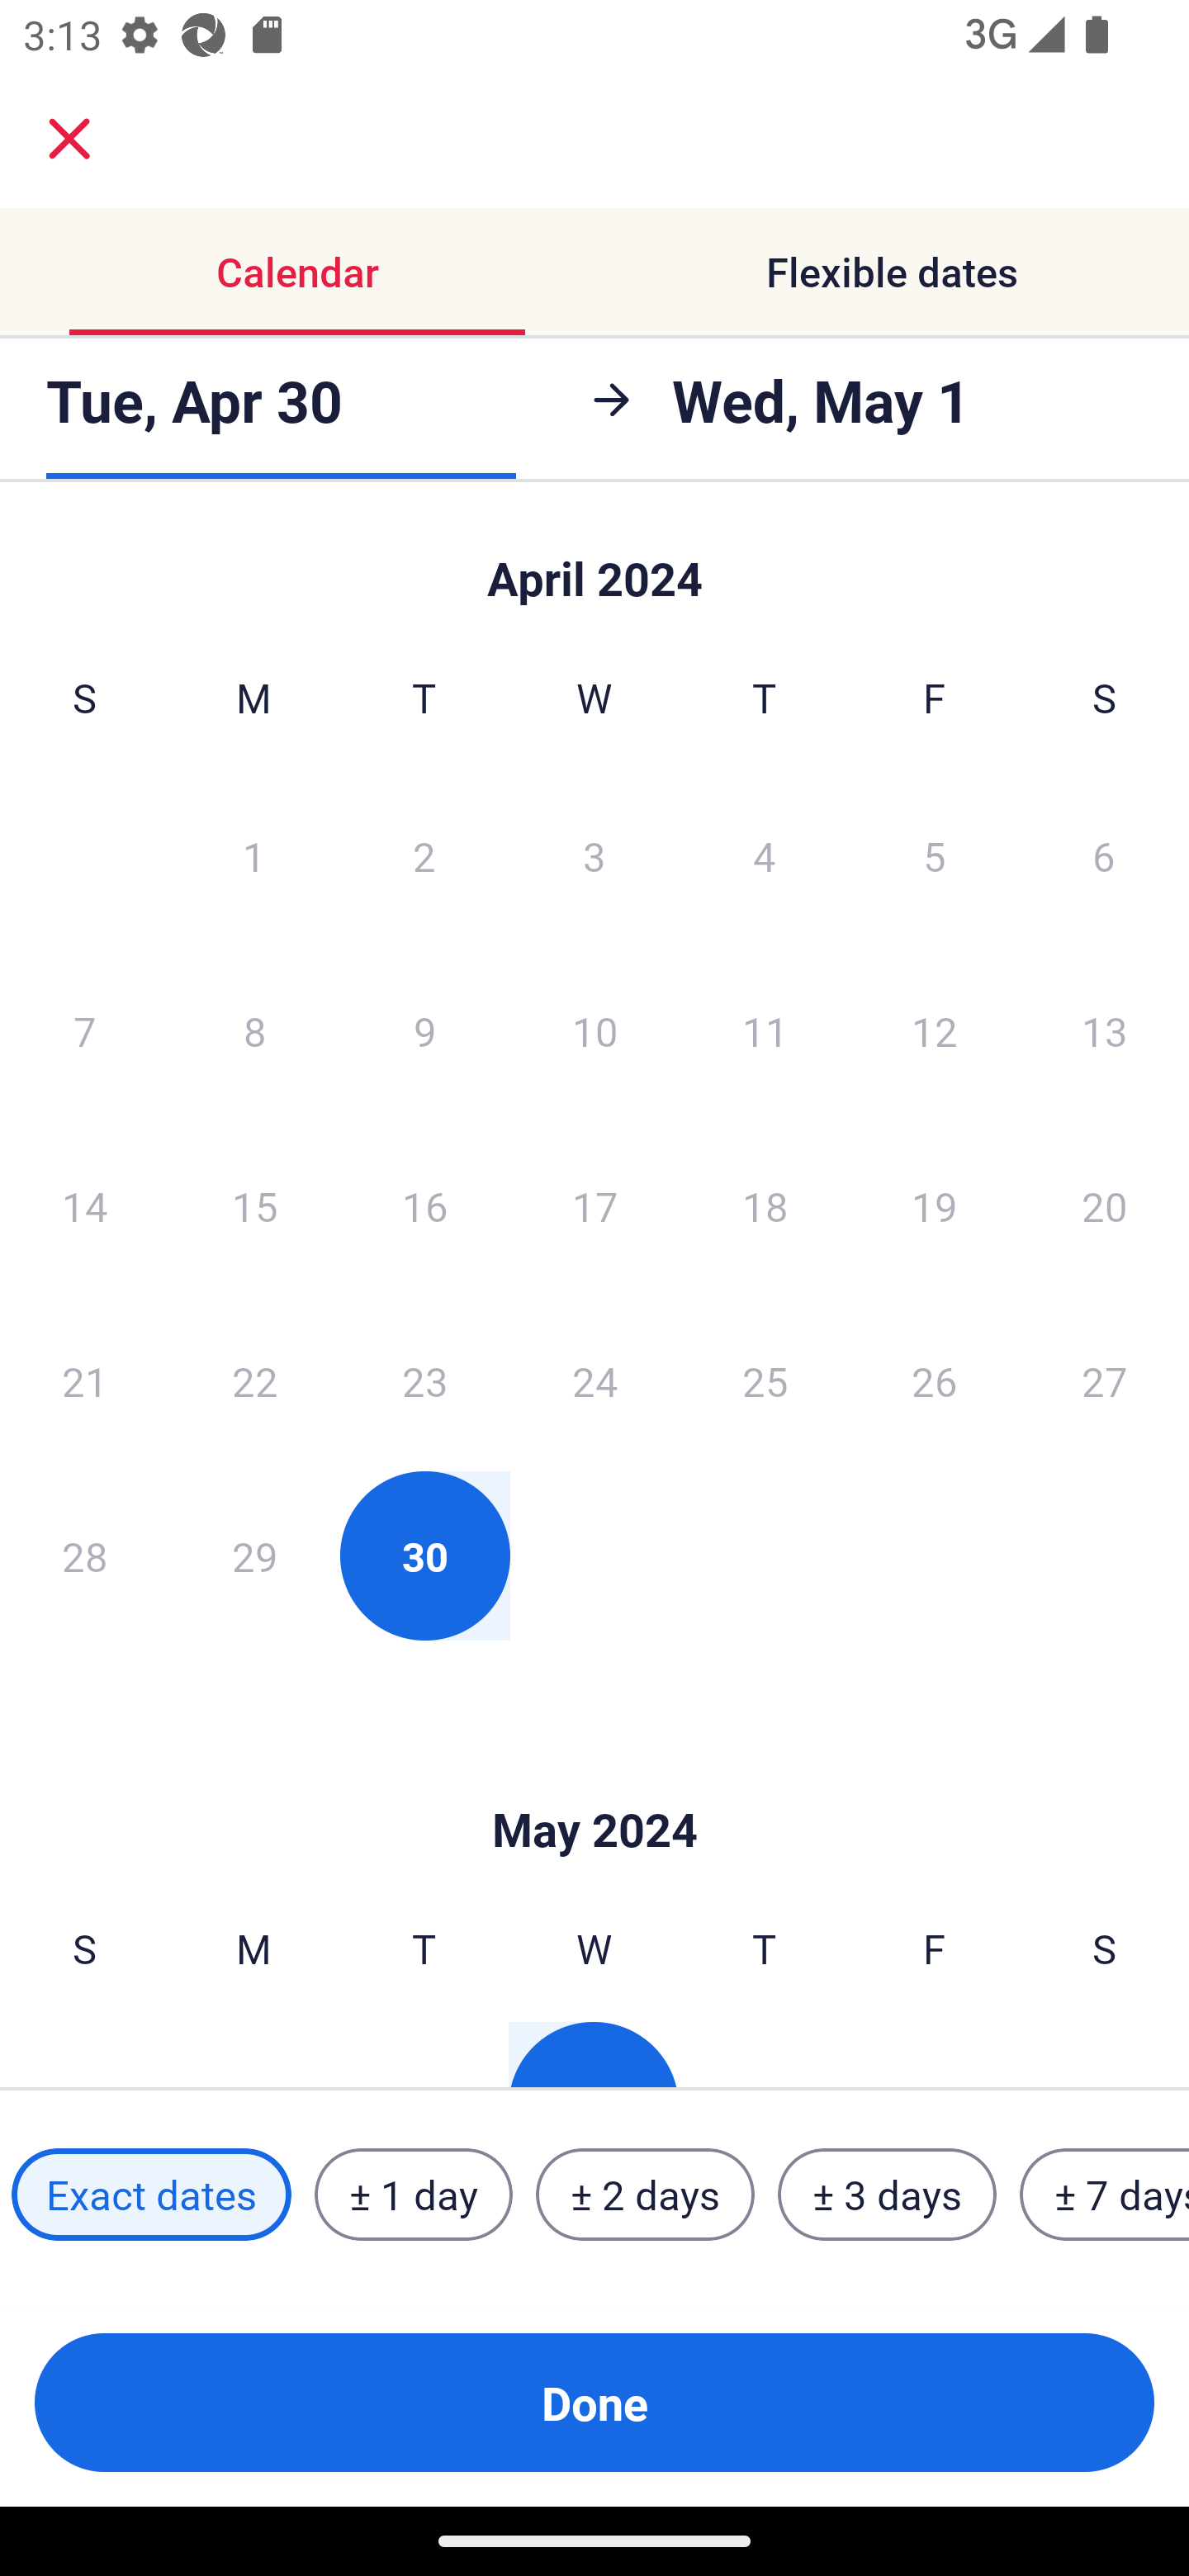 This screenshot has width=1189, height=2576. I want to click on ± 2 days, so click(646, 2195).